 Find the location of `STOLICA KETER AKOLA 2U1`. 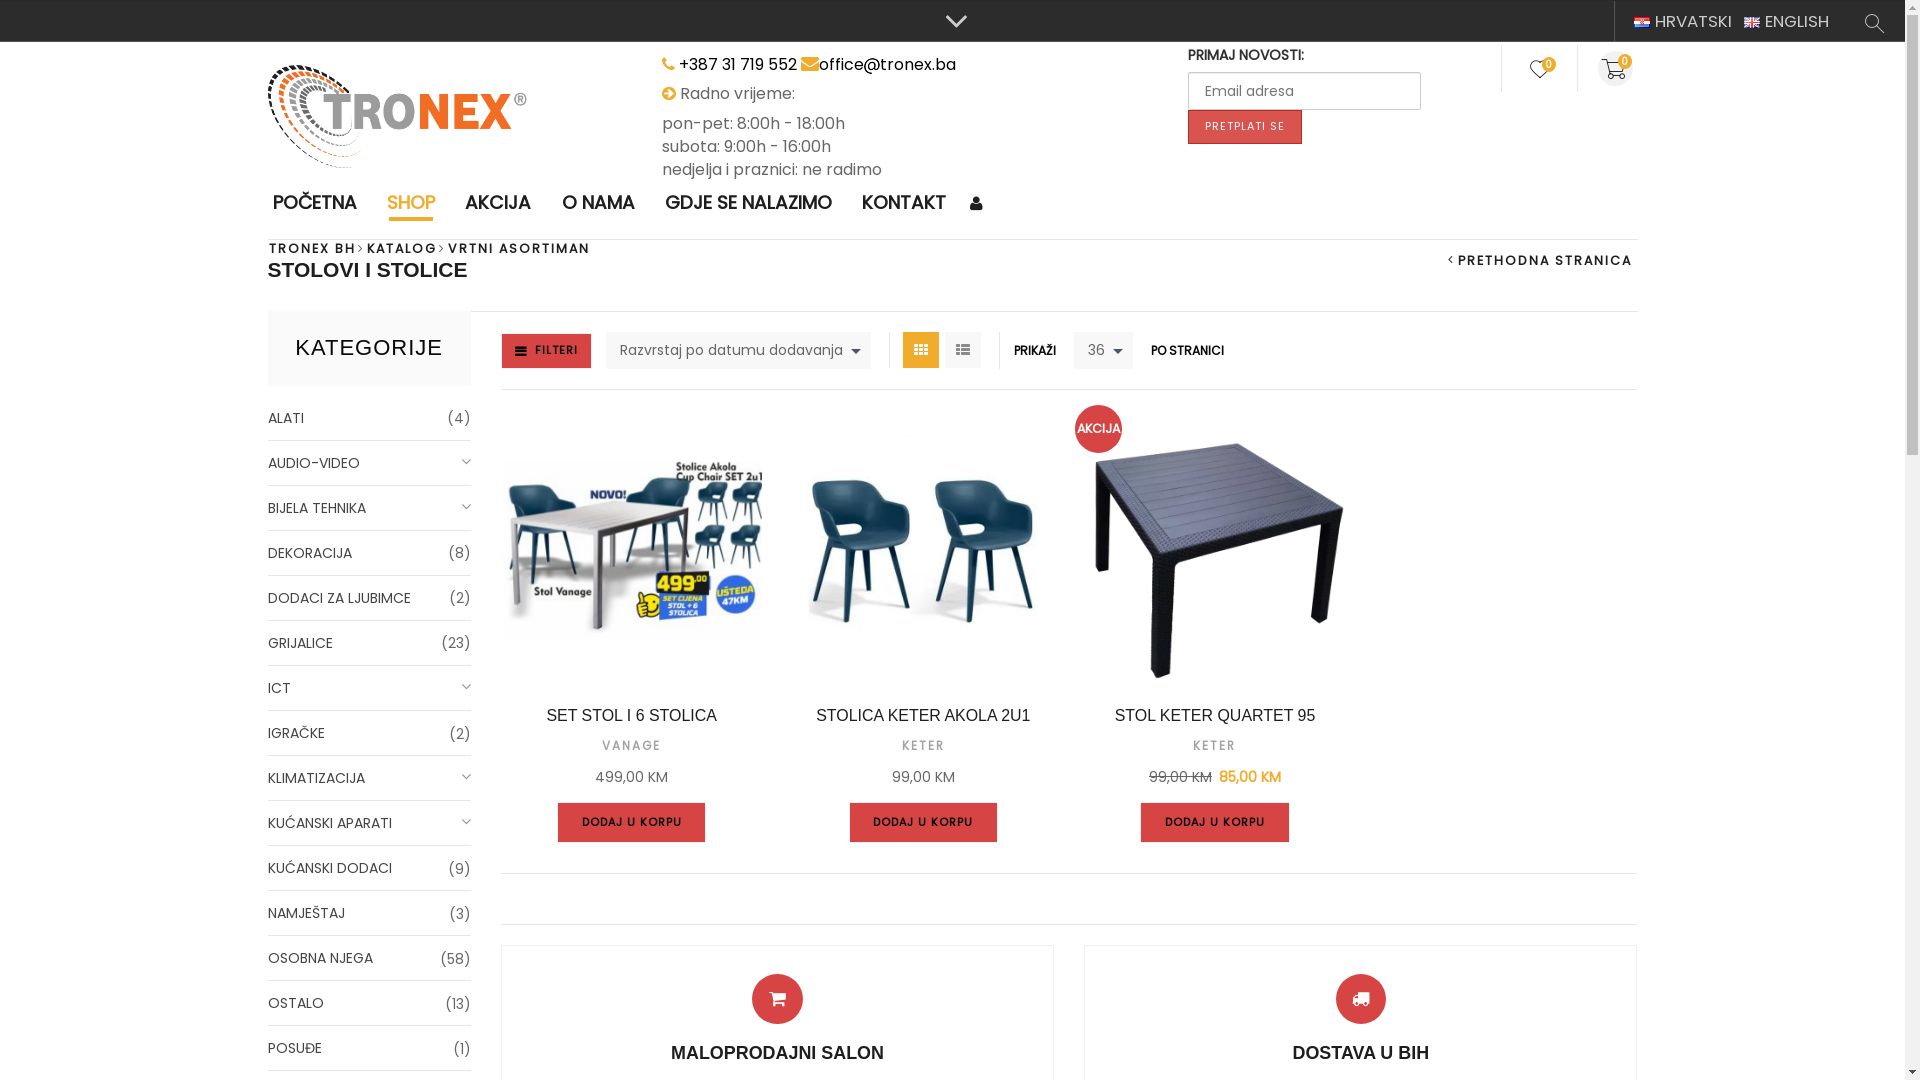

STOLICA KETER AKOLA 2U1 is located at coordinates (923, 716).